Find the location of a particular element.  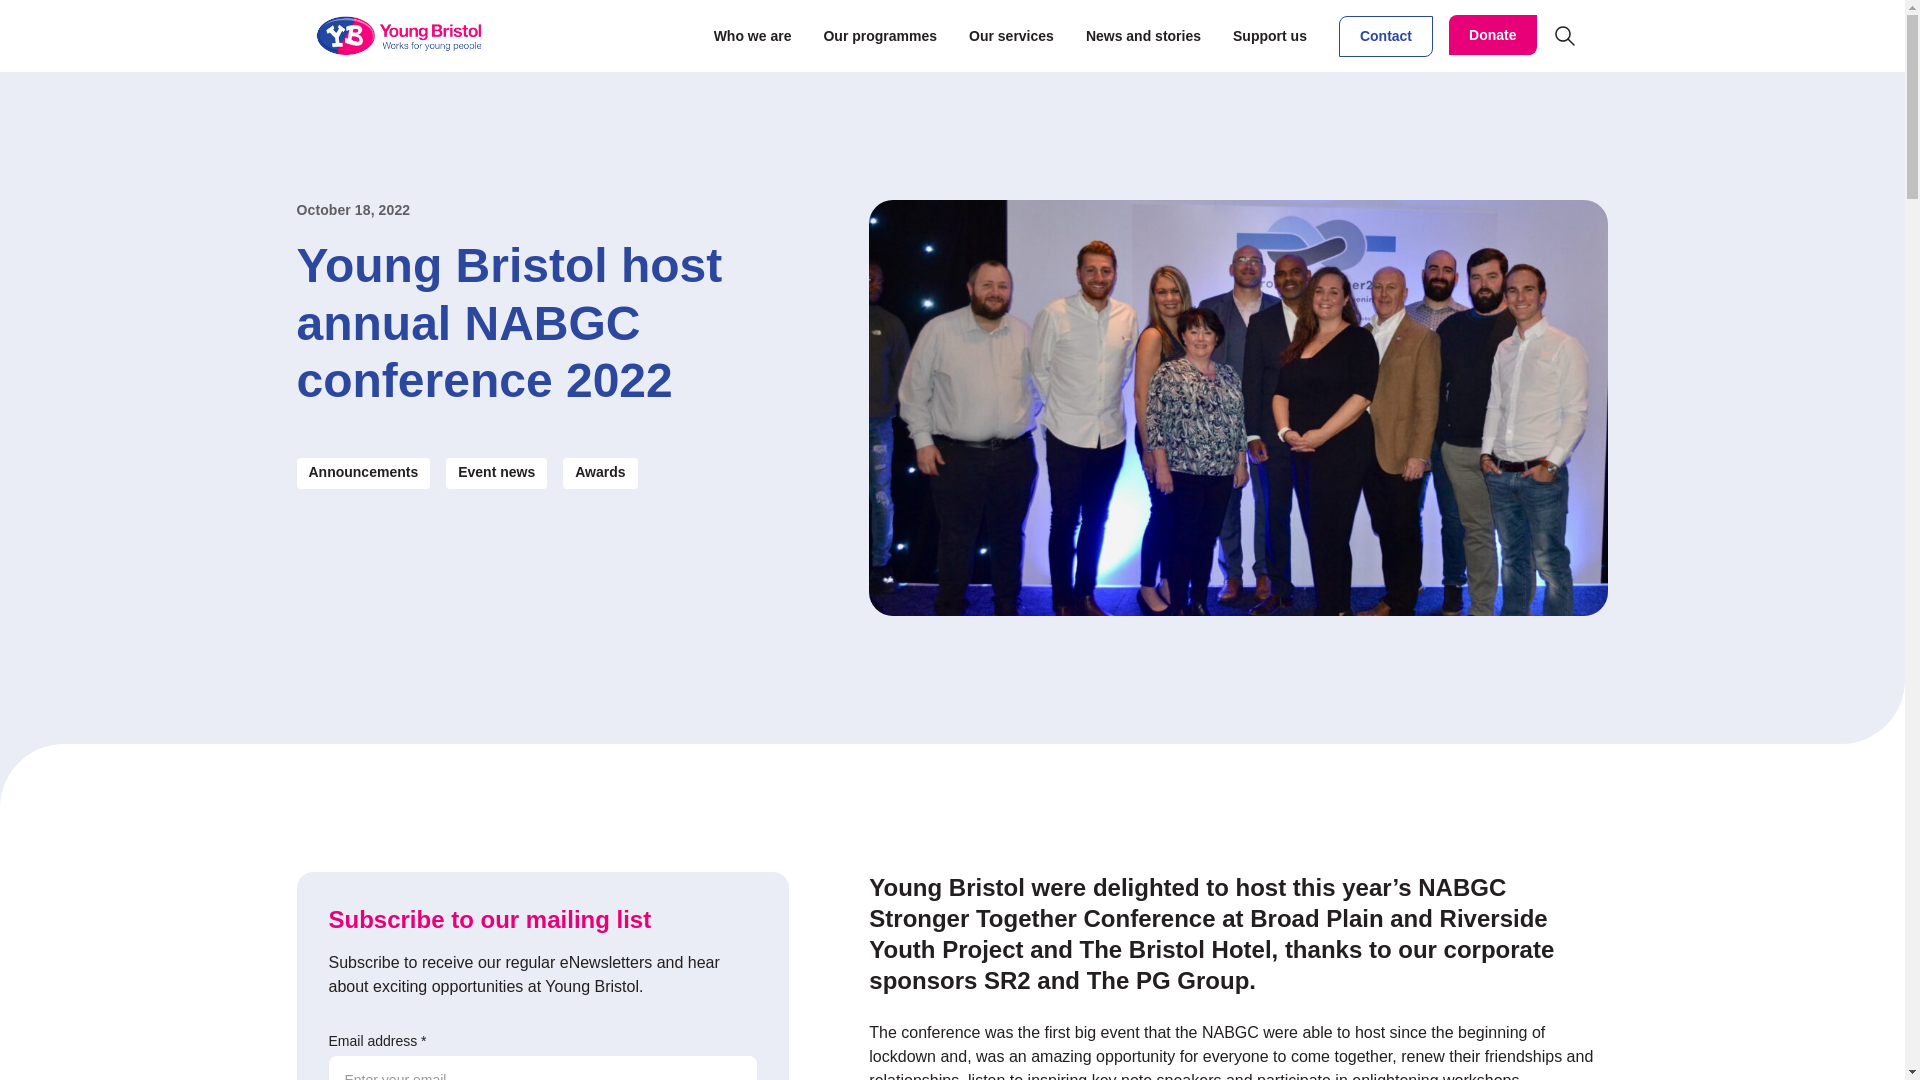

Who we are is located at coordinates (752, 36).